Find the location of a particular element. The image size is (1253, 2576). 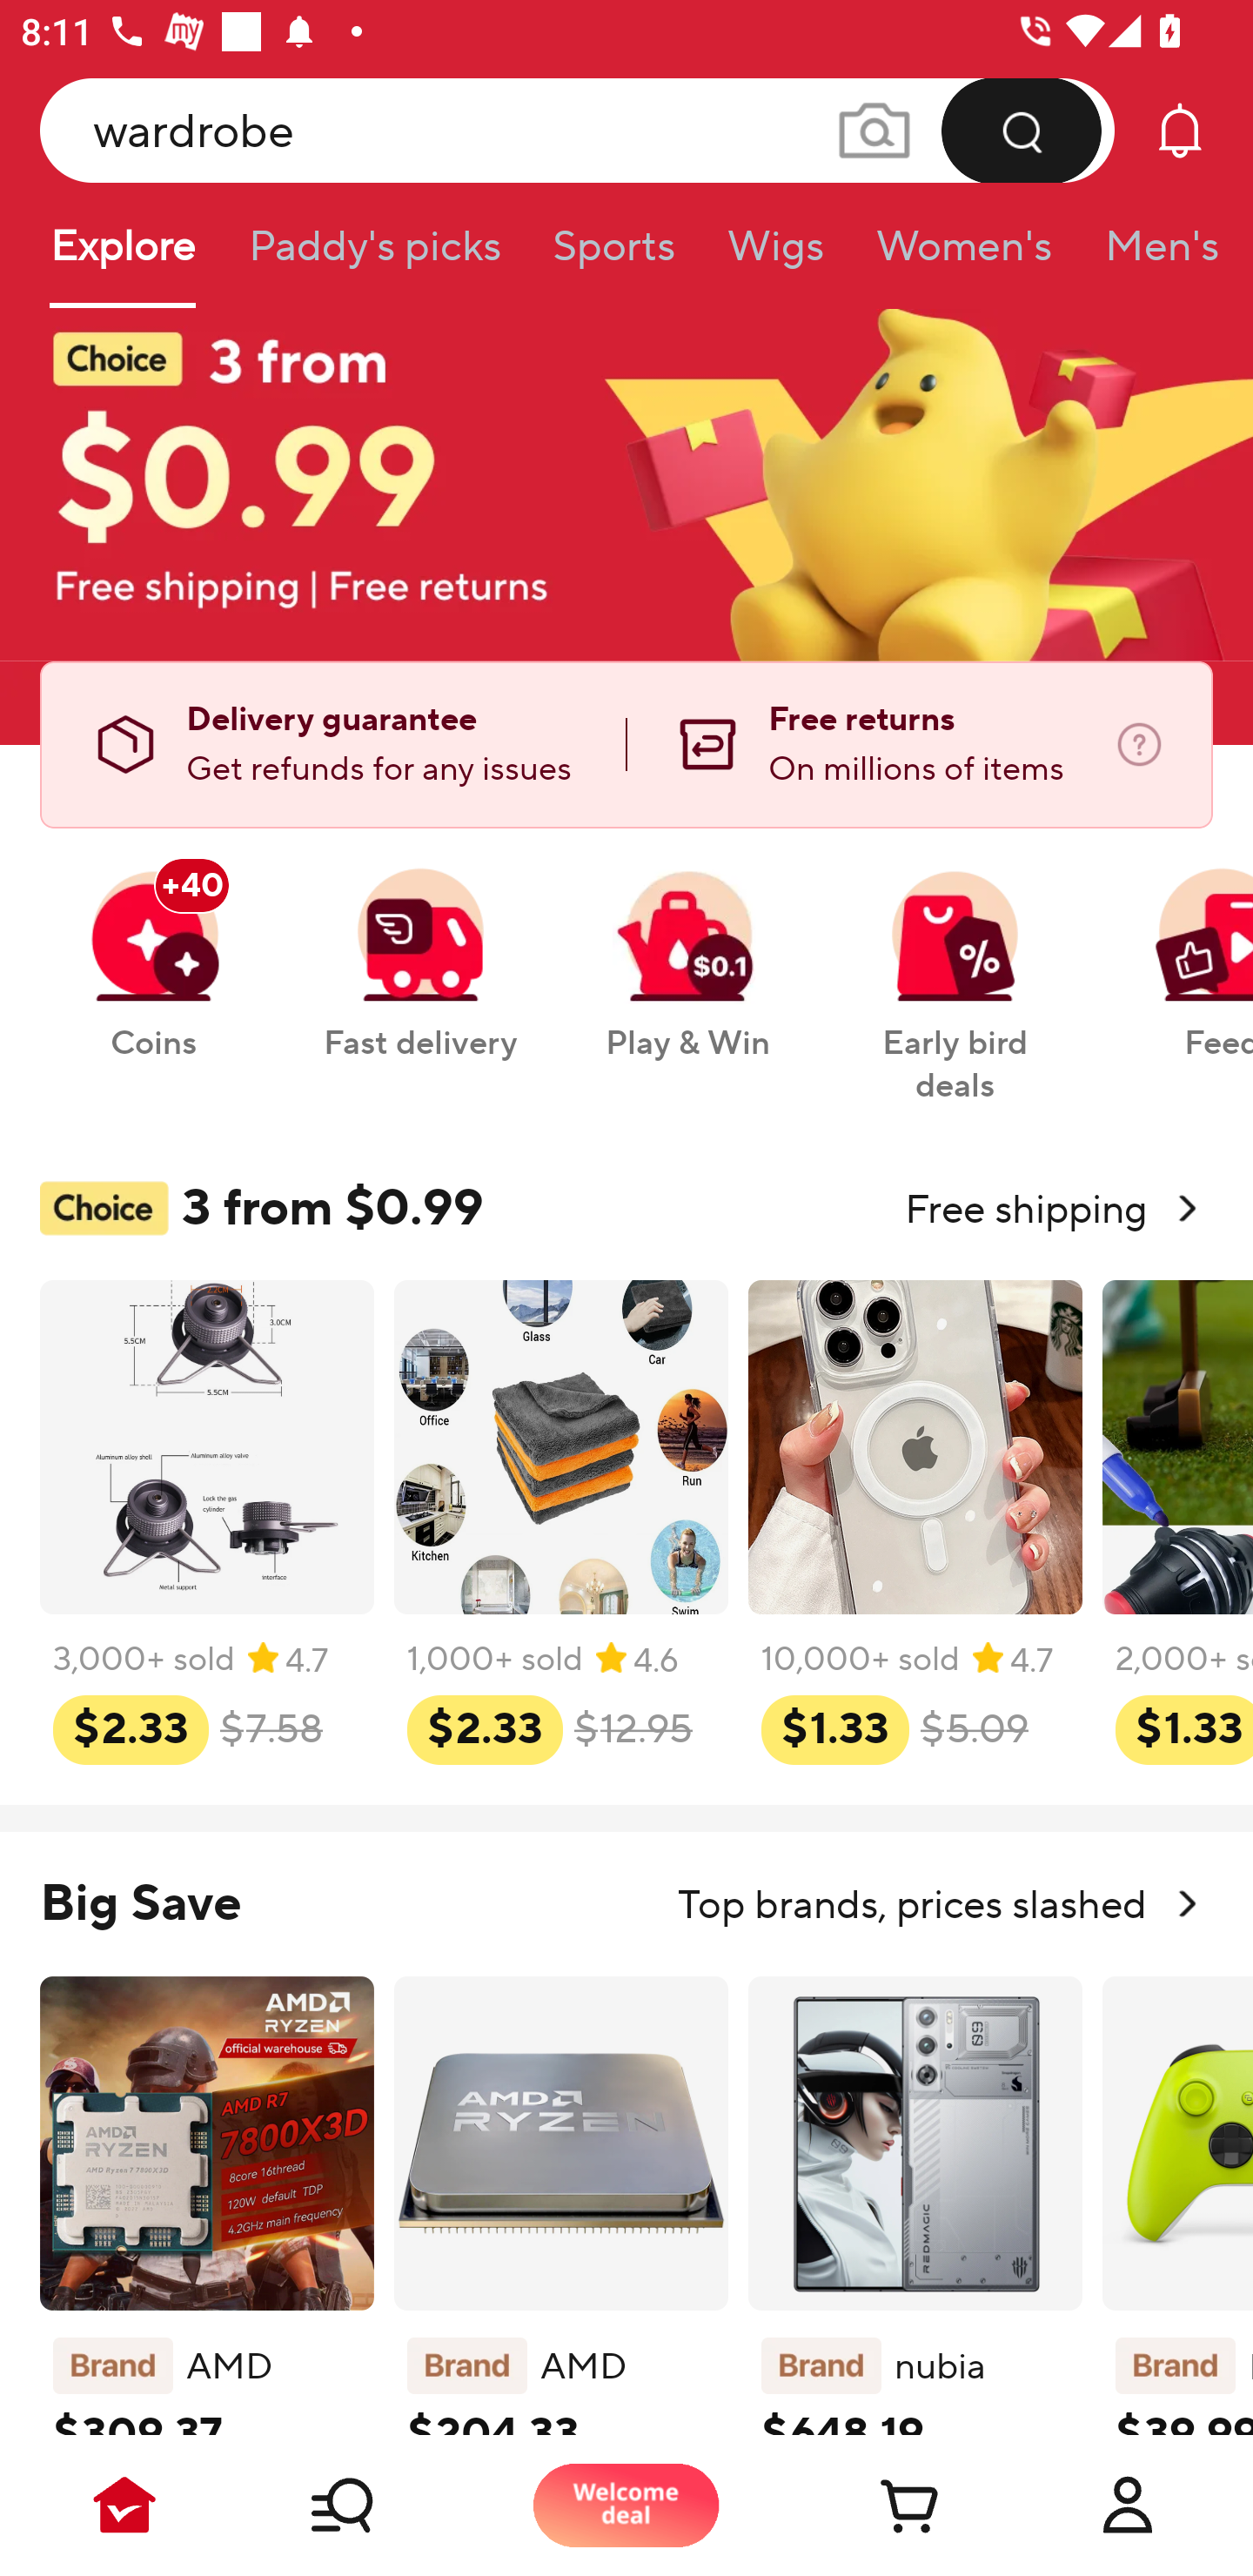

Shop is located at coordinates (376, 2505).